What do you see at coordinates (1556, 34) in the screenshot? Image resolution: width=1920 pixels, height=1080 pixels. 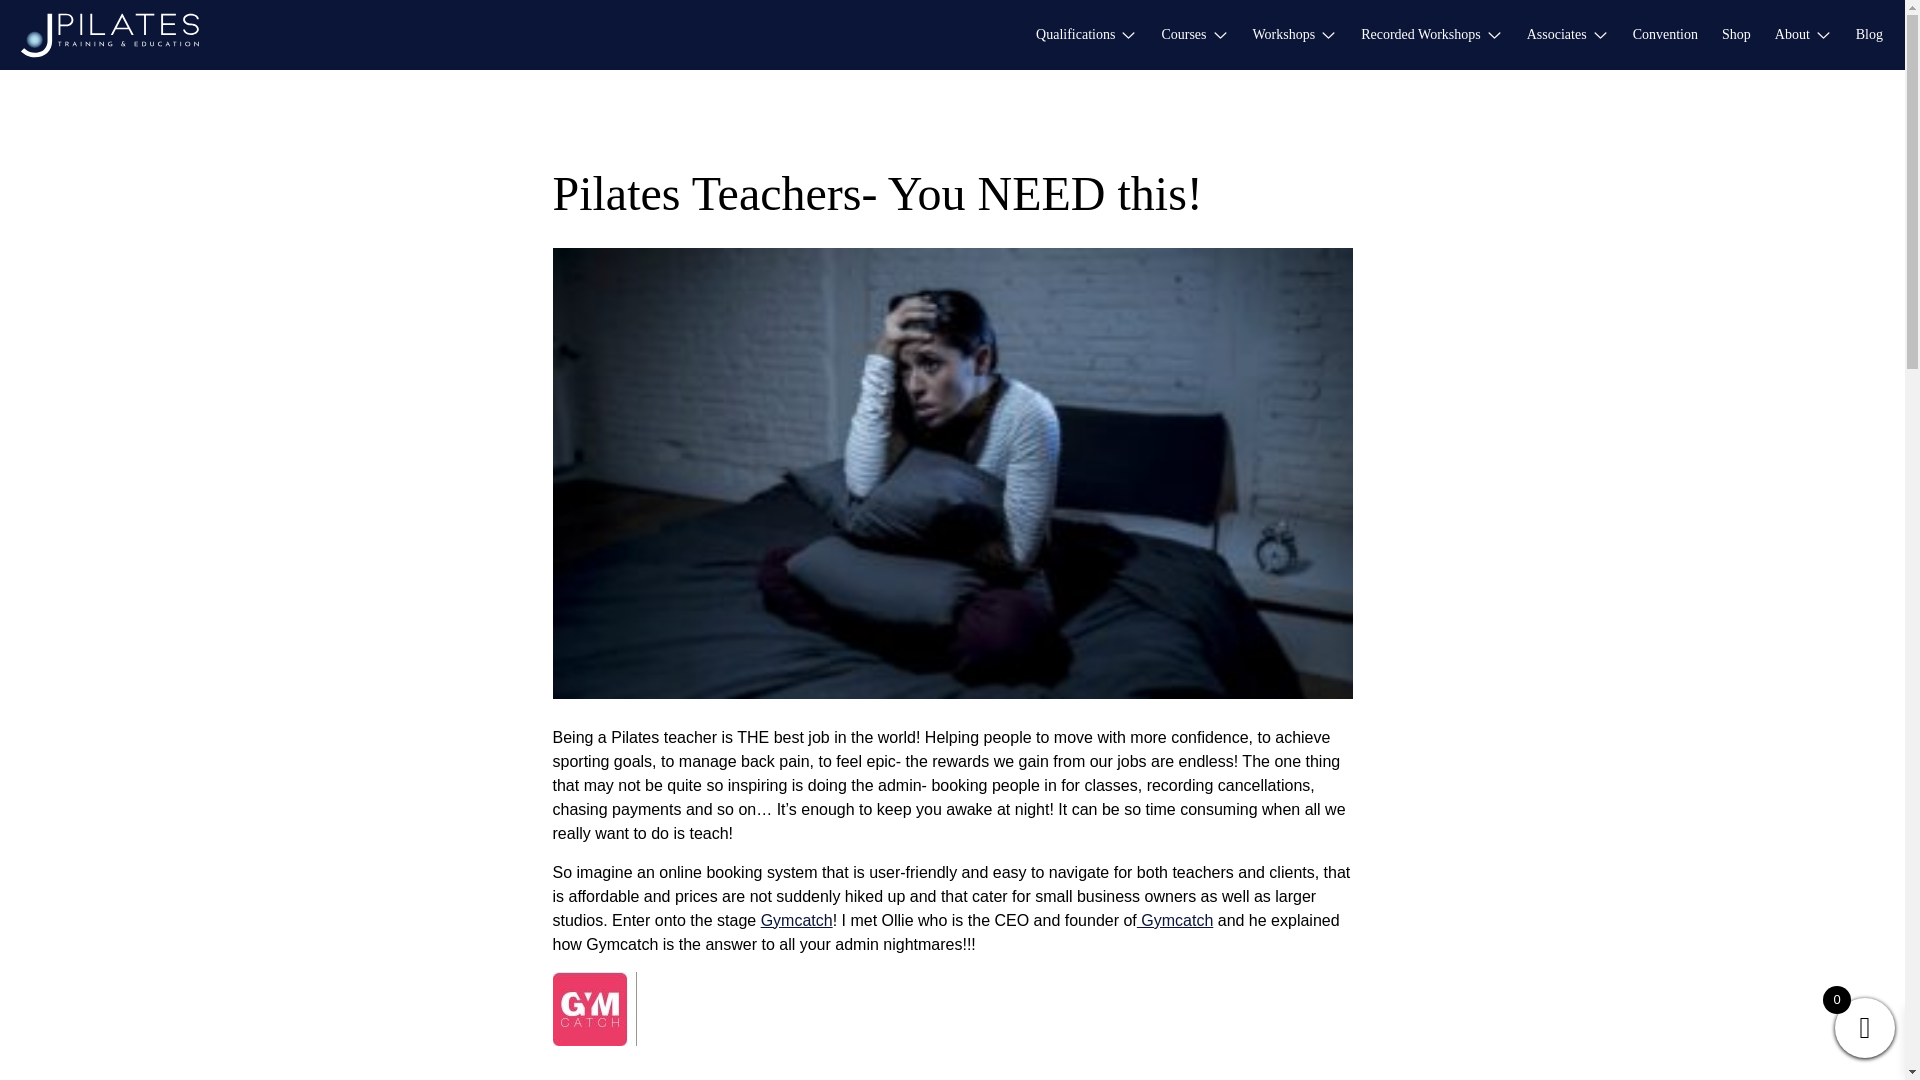 I see `Associates` at bounding box center [1556, 34].